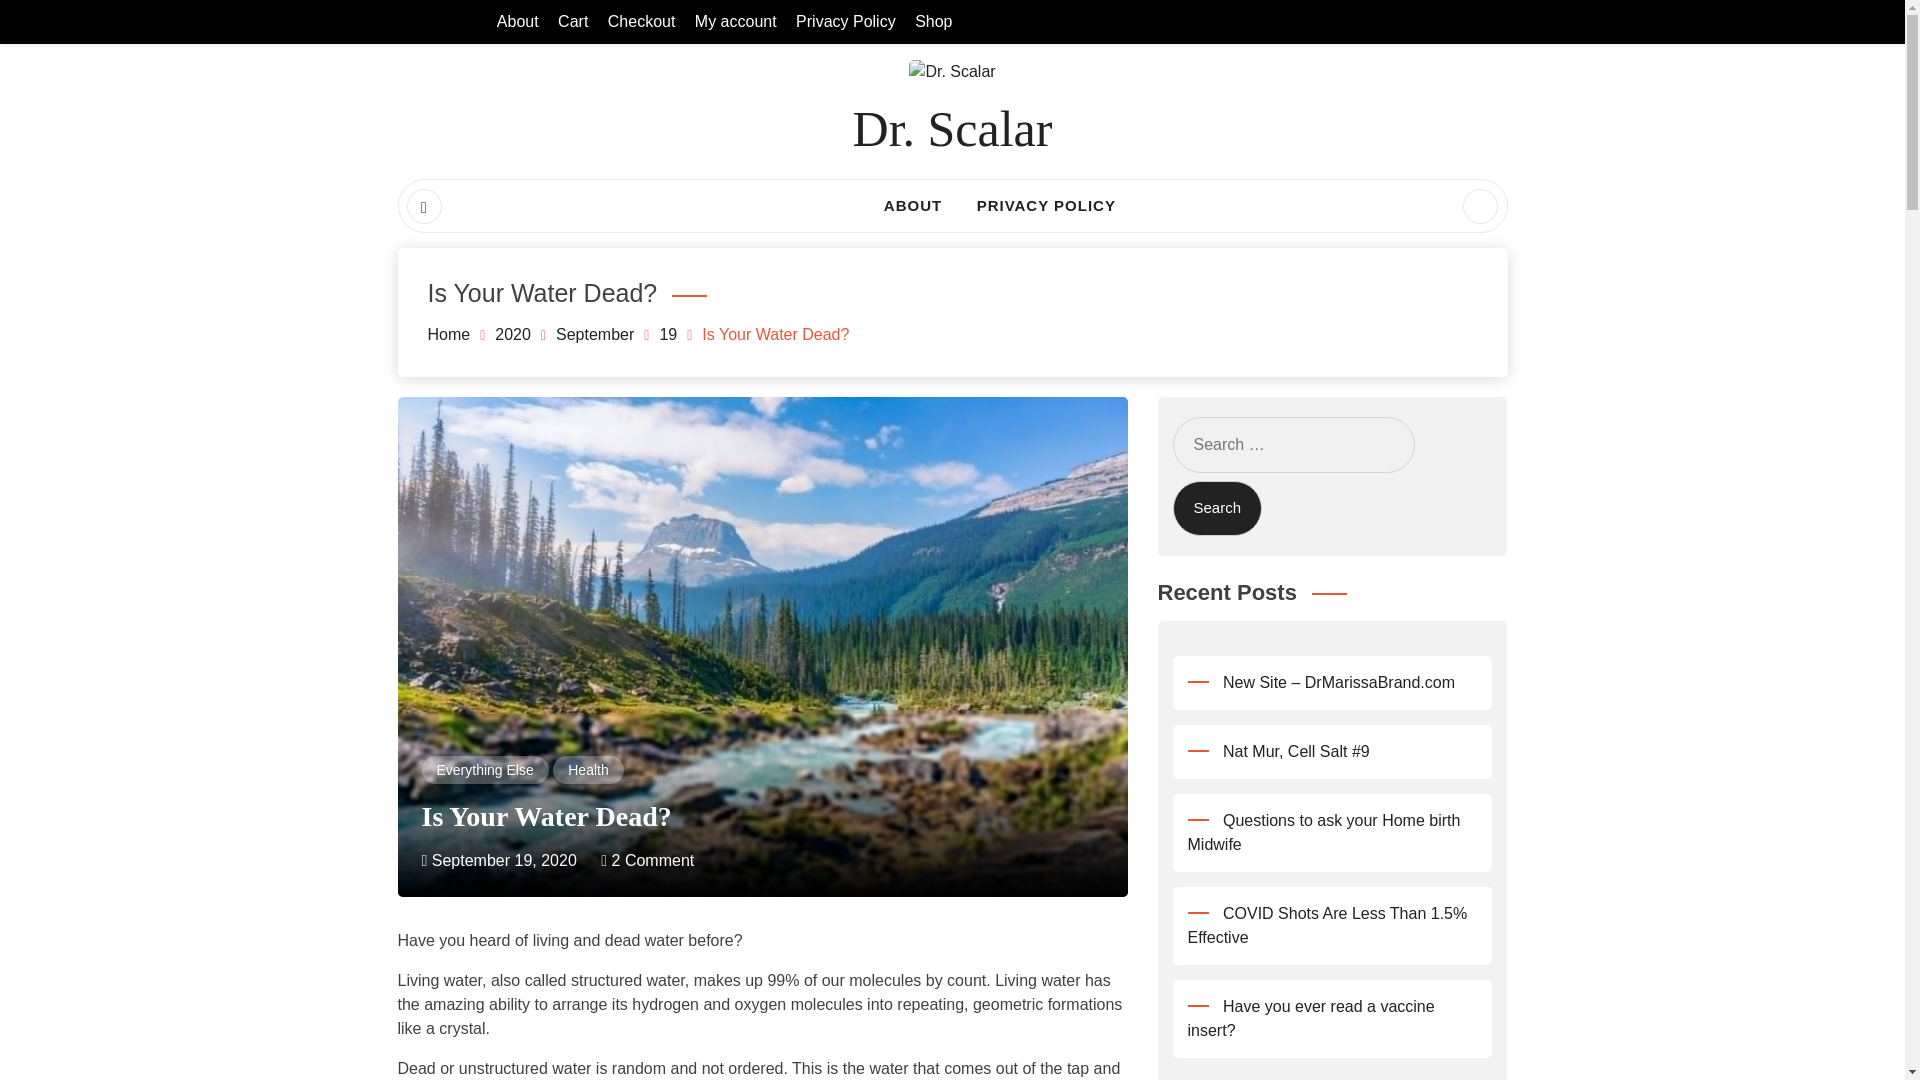 This screenshot has width=1920, height=1080. What do you see at coordinates (736, 21) in the screenshot?
I see `My account` at bounding box center [736, 21].